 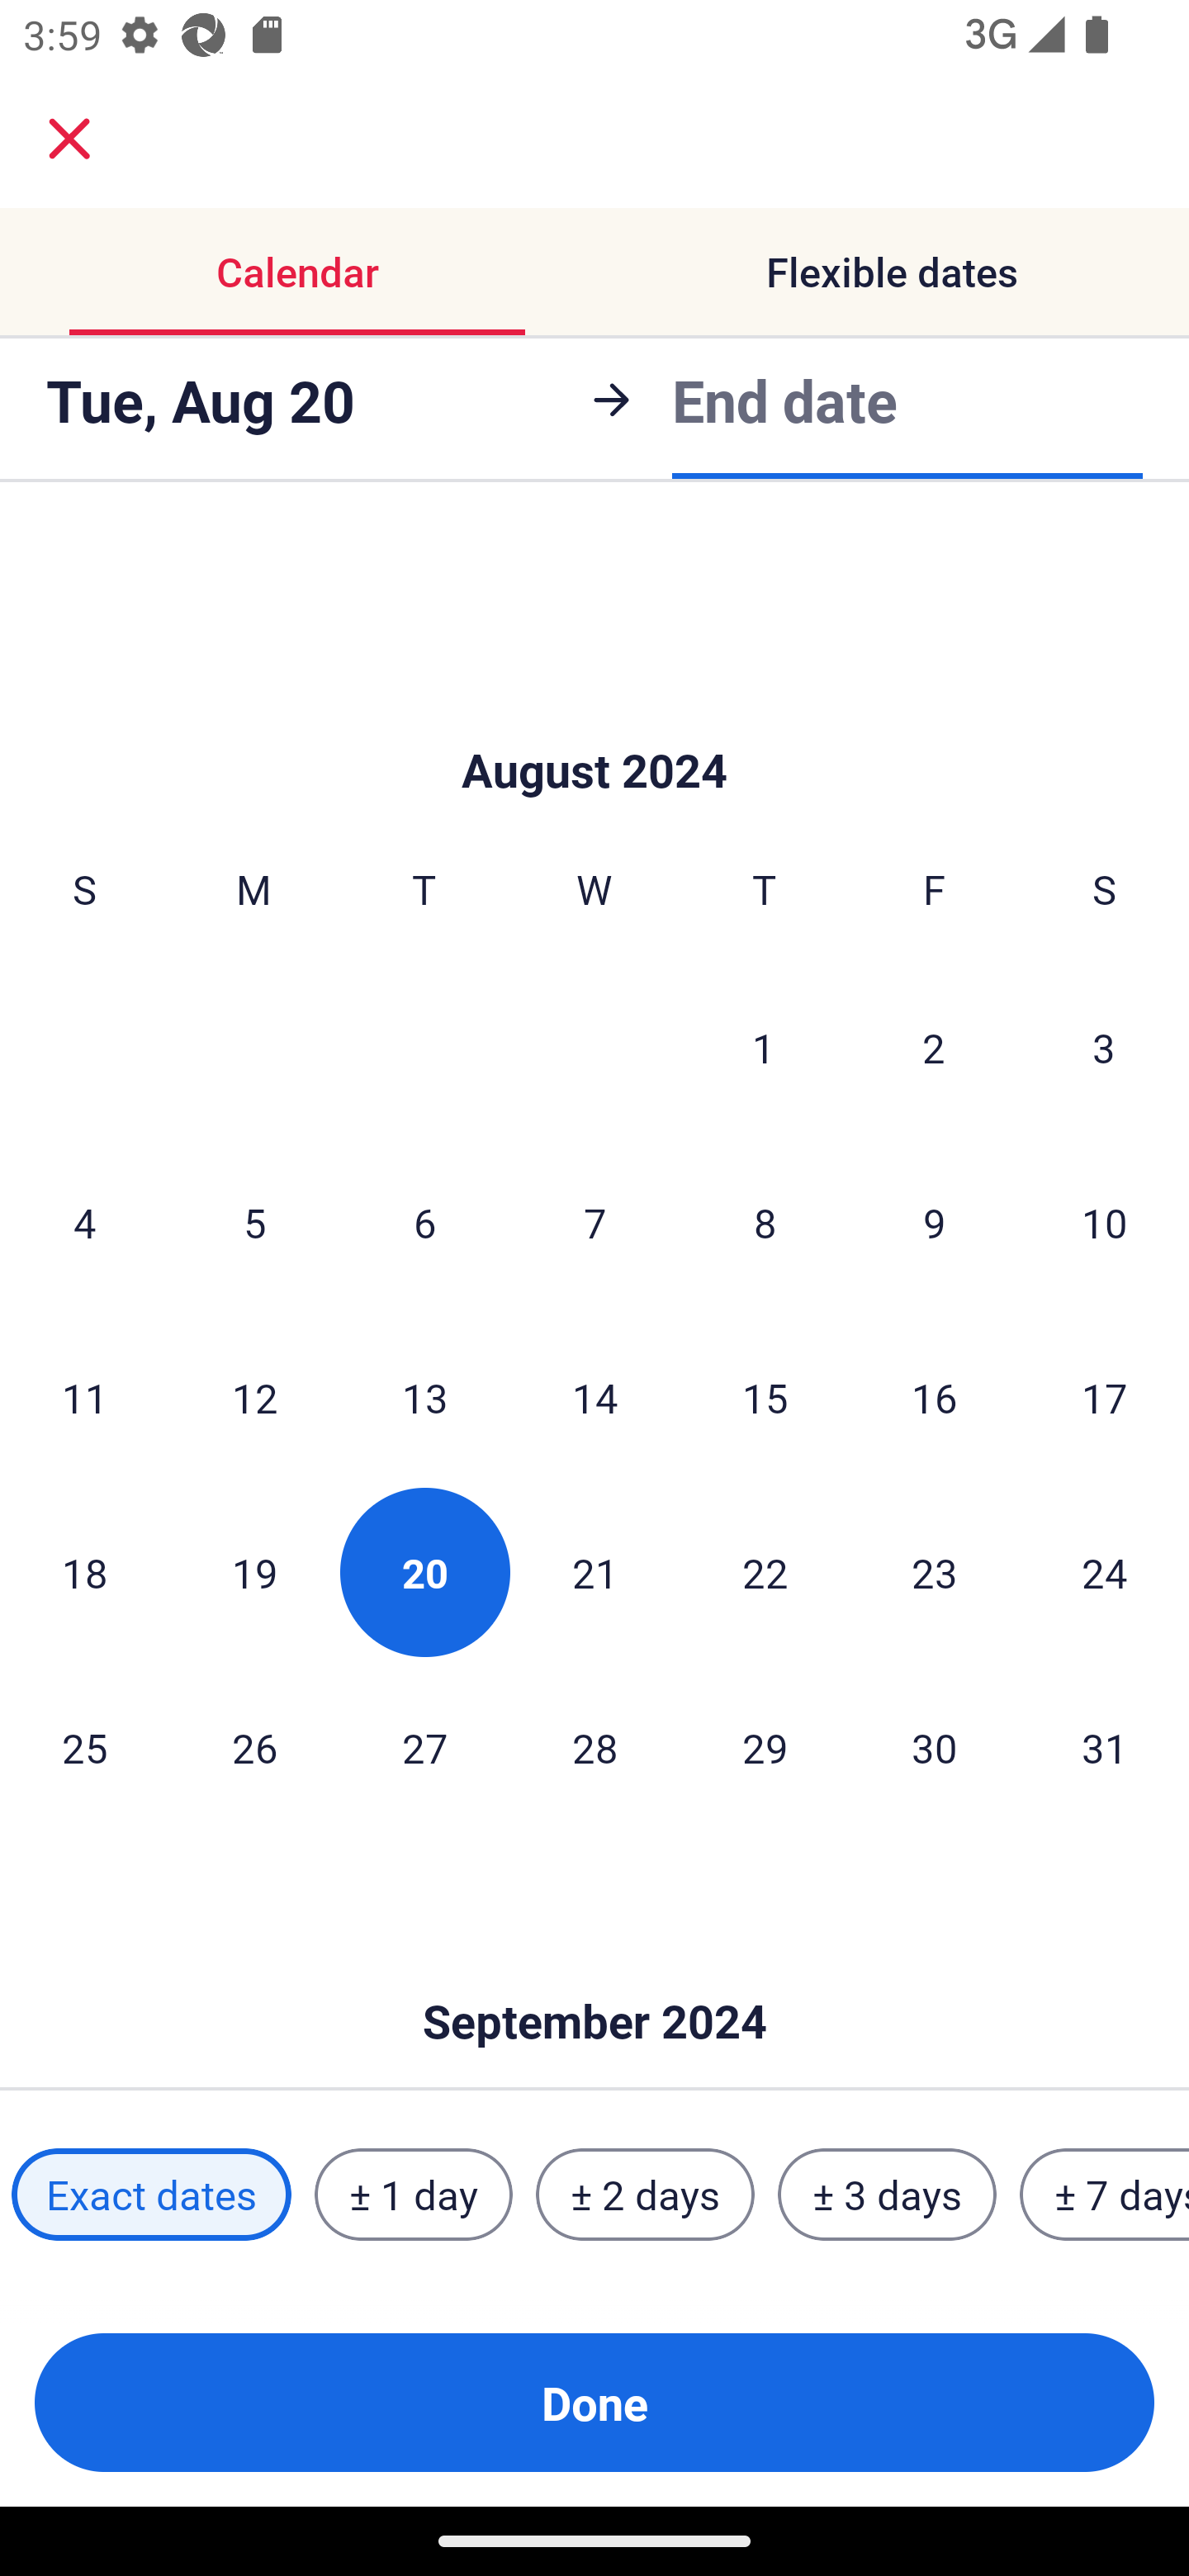 What do you see at coordinates (151, 2195) in the screenshot?
I see `Exact dates` at bounding box center [151, 2195].